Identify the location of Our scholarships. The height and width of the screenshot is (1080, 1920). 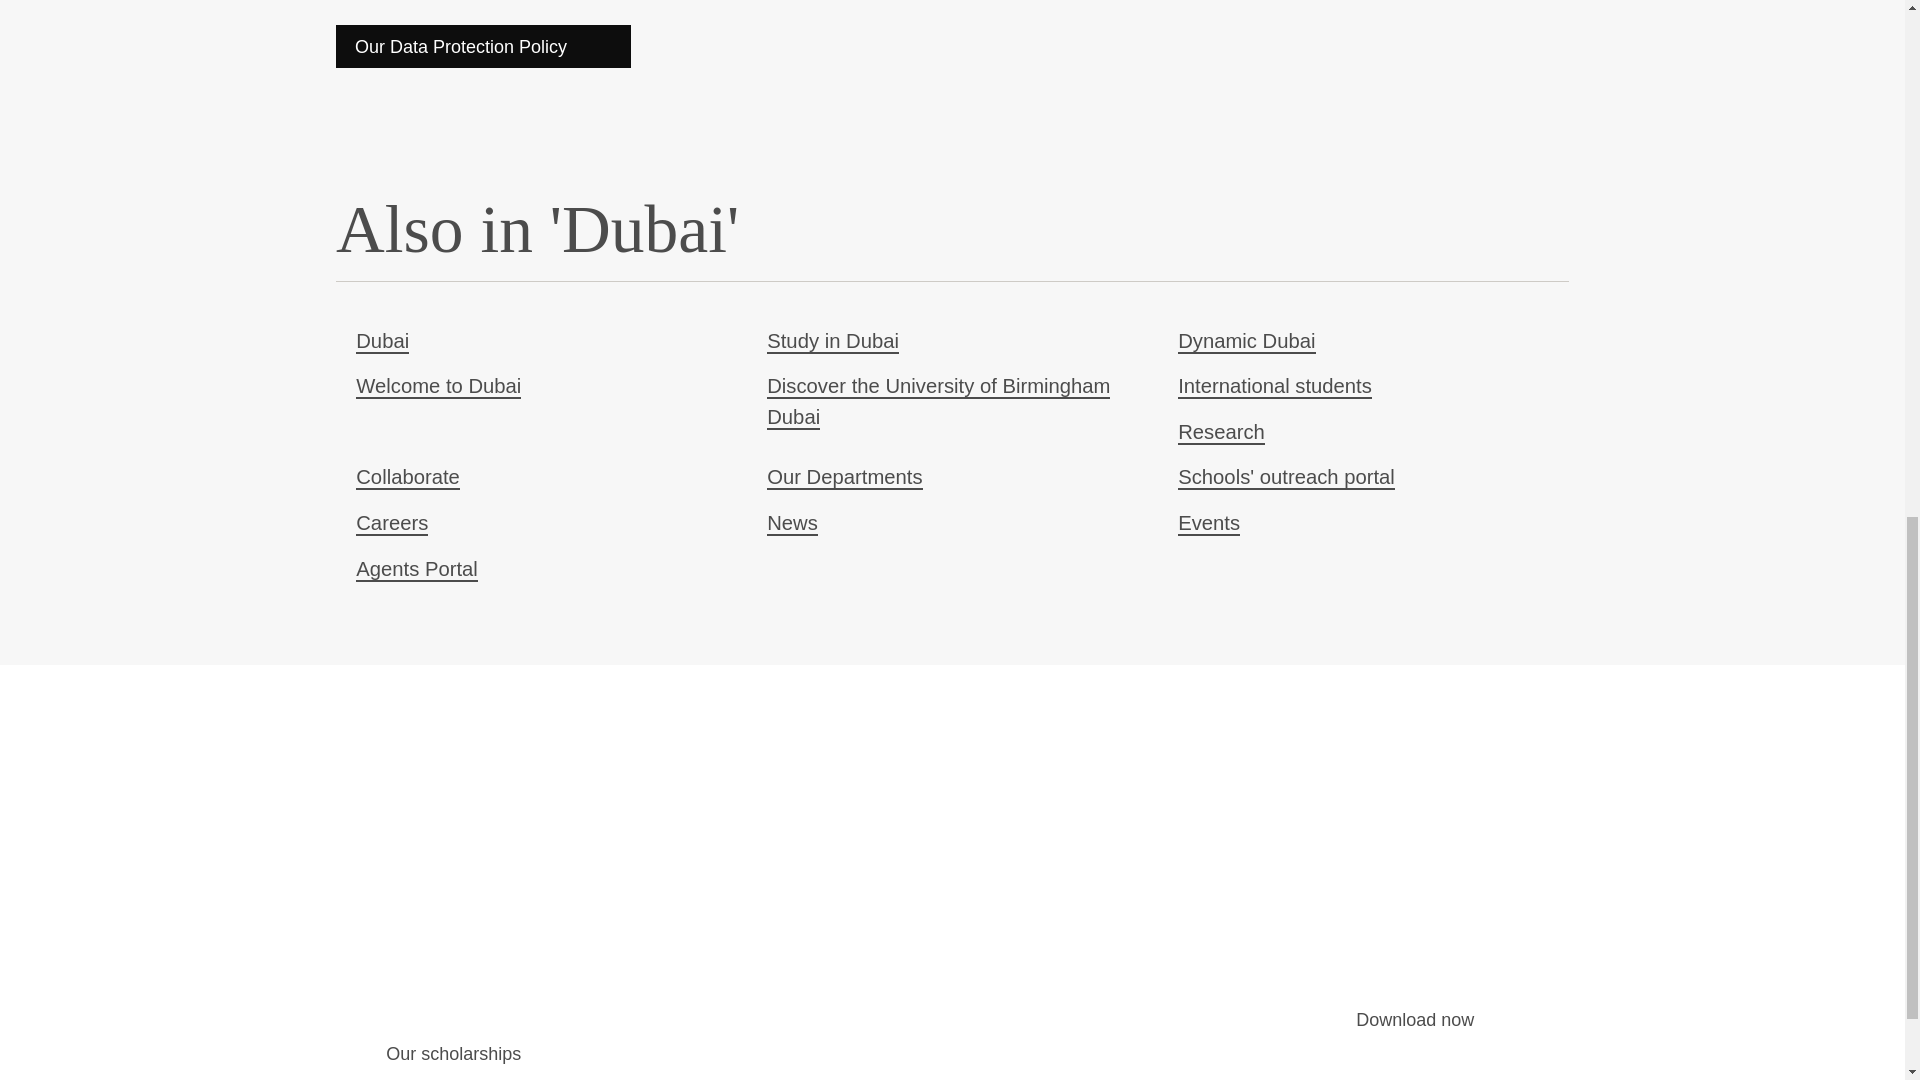
(476, 1053).